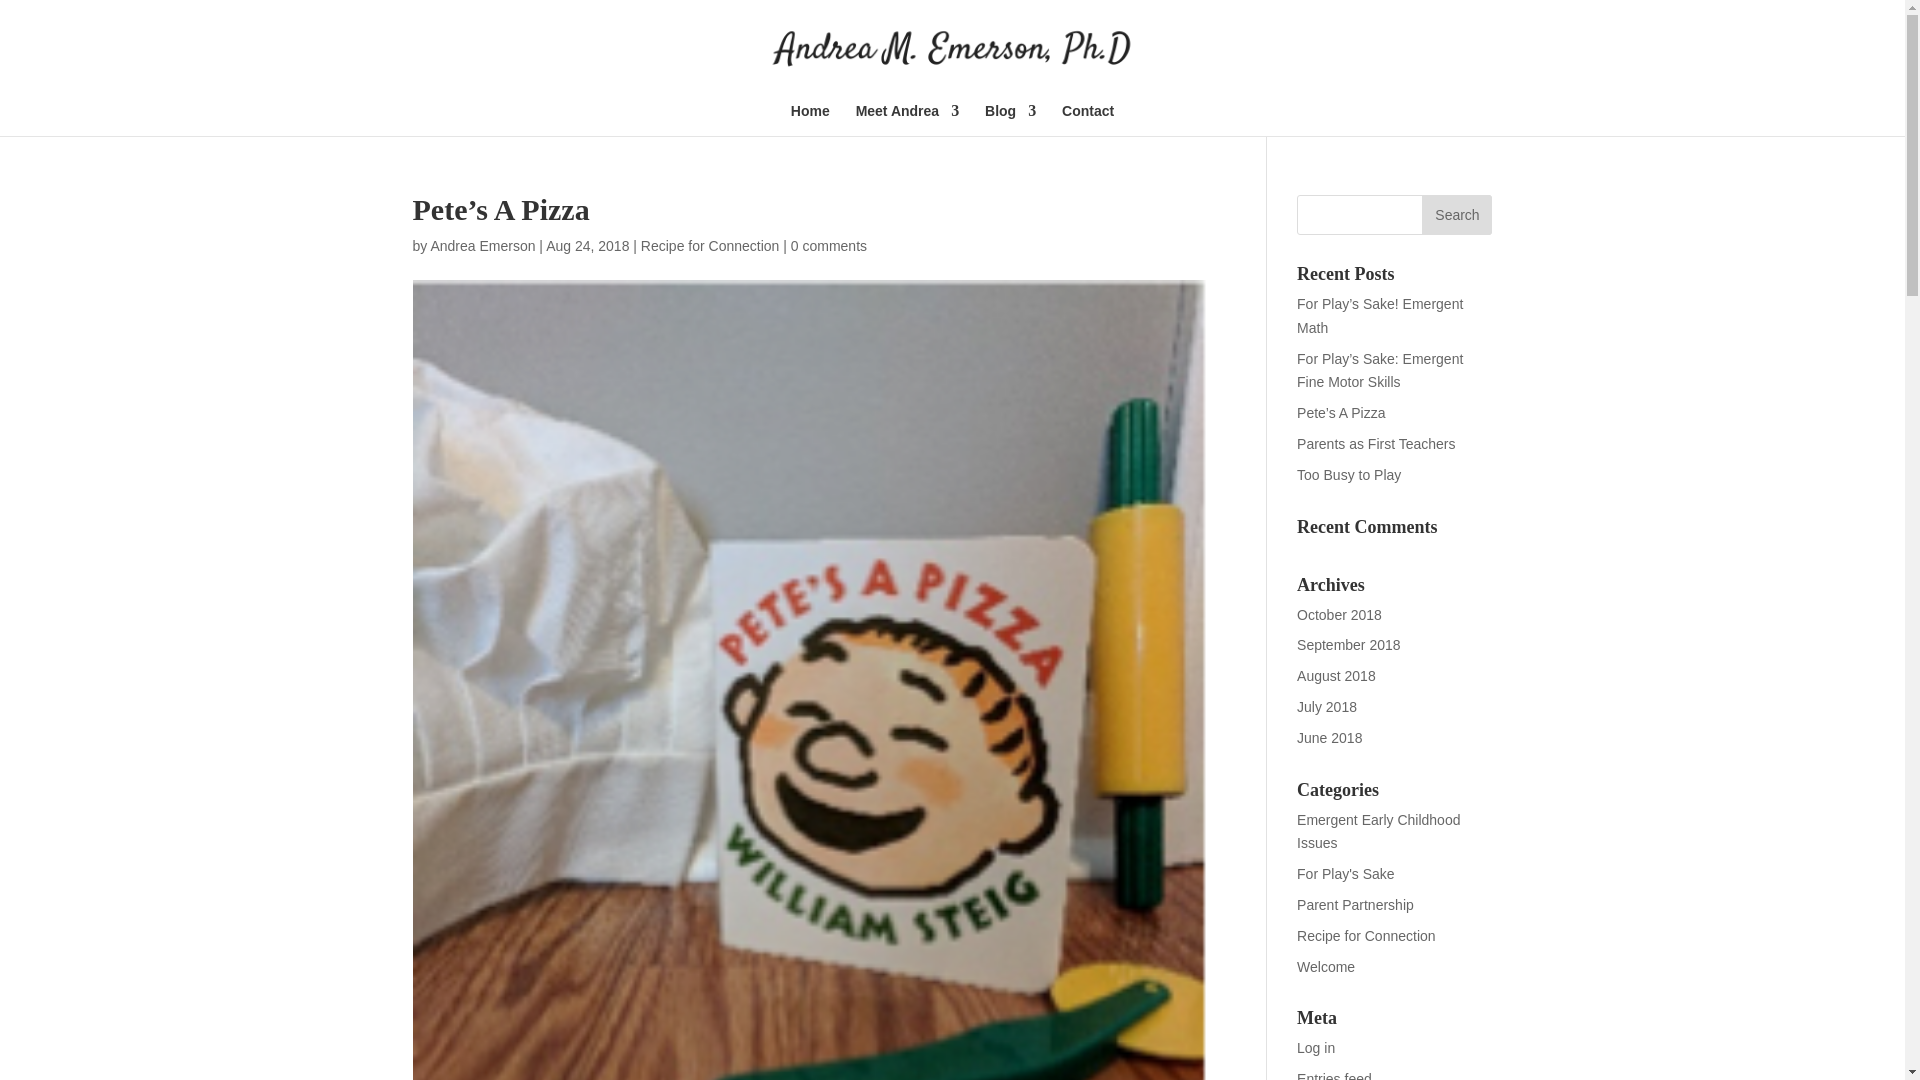 The image size is (1920, 1080). I want to click on Emergent Early Childhood Issues, so click(1378, 832).